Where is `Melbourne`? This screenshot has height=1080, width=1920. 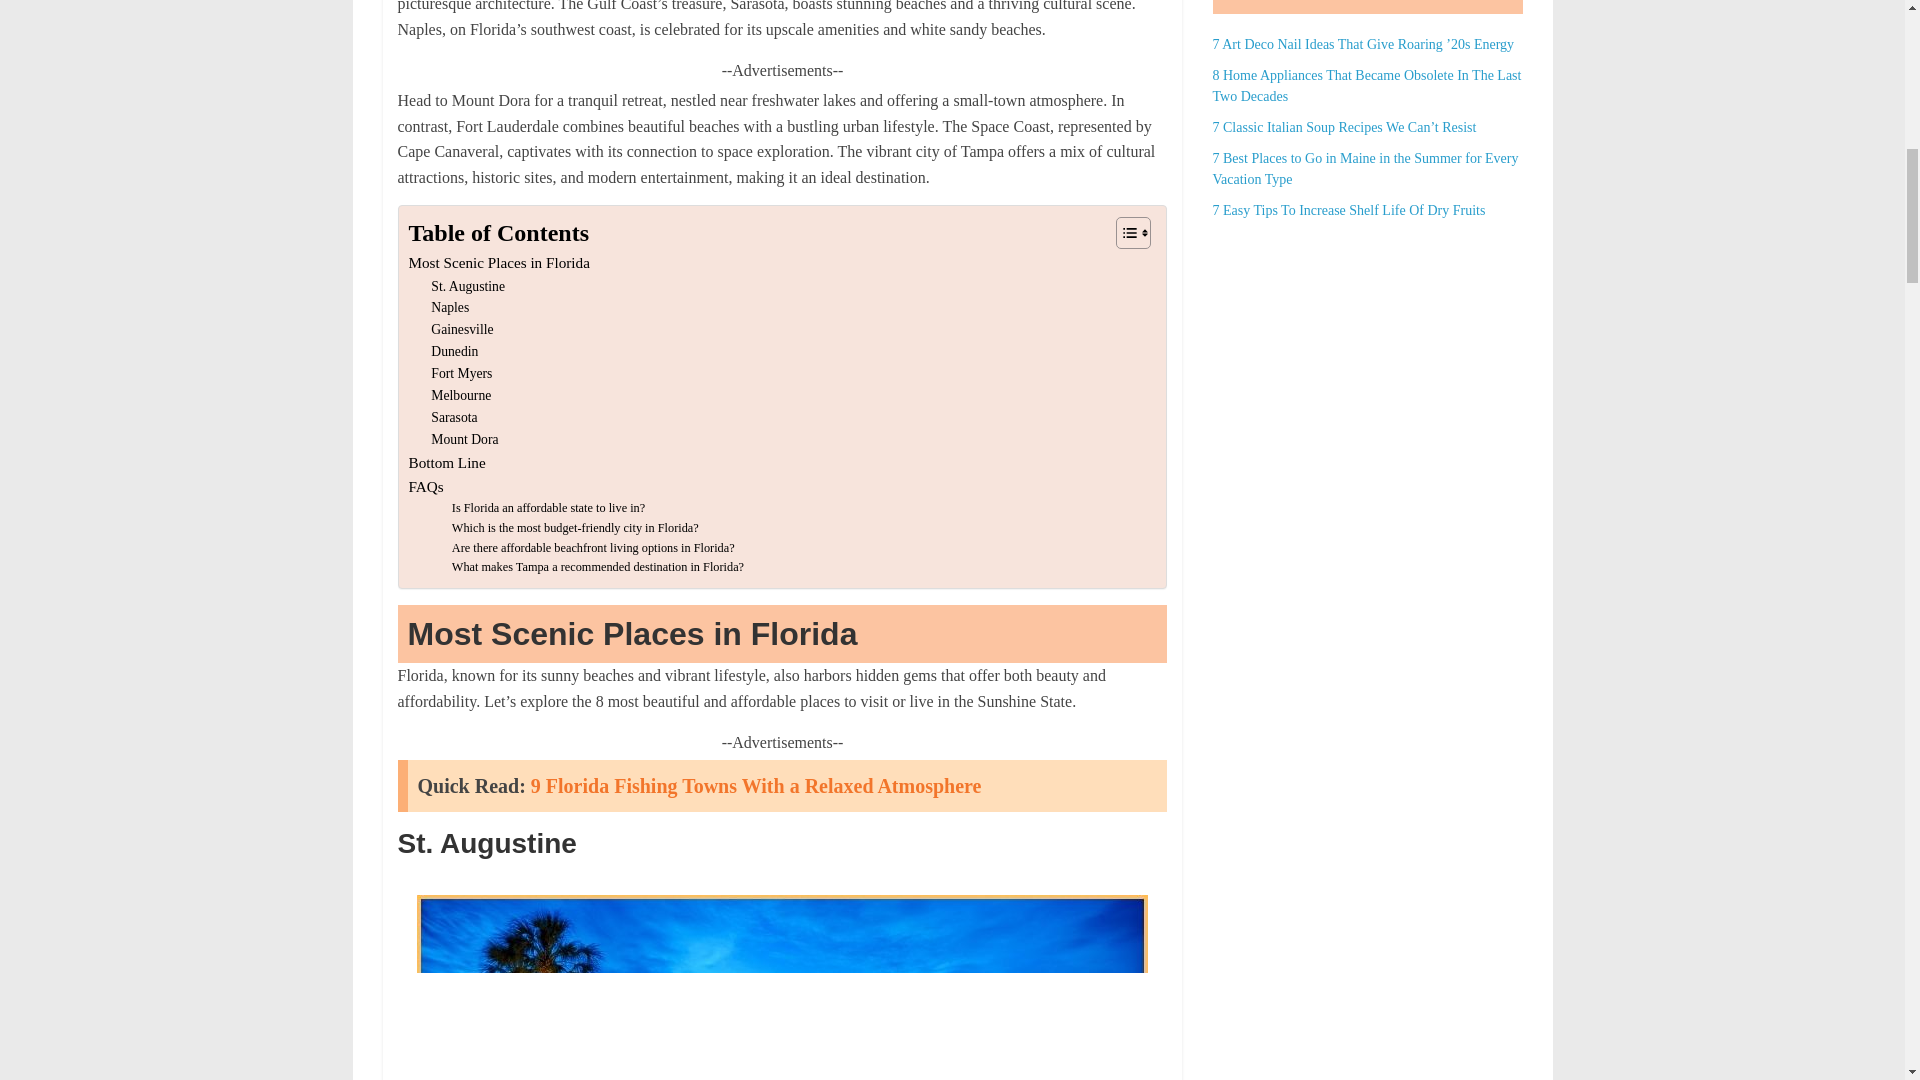
Melbourne is located at coordinates (460, 396).